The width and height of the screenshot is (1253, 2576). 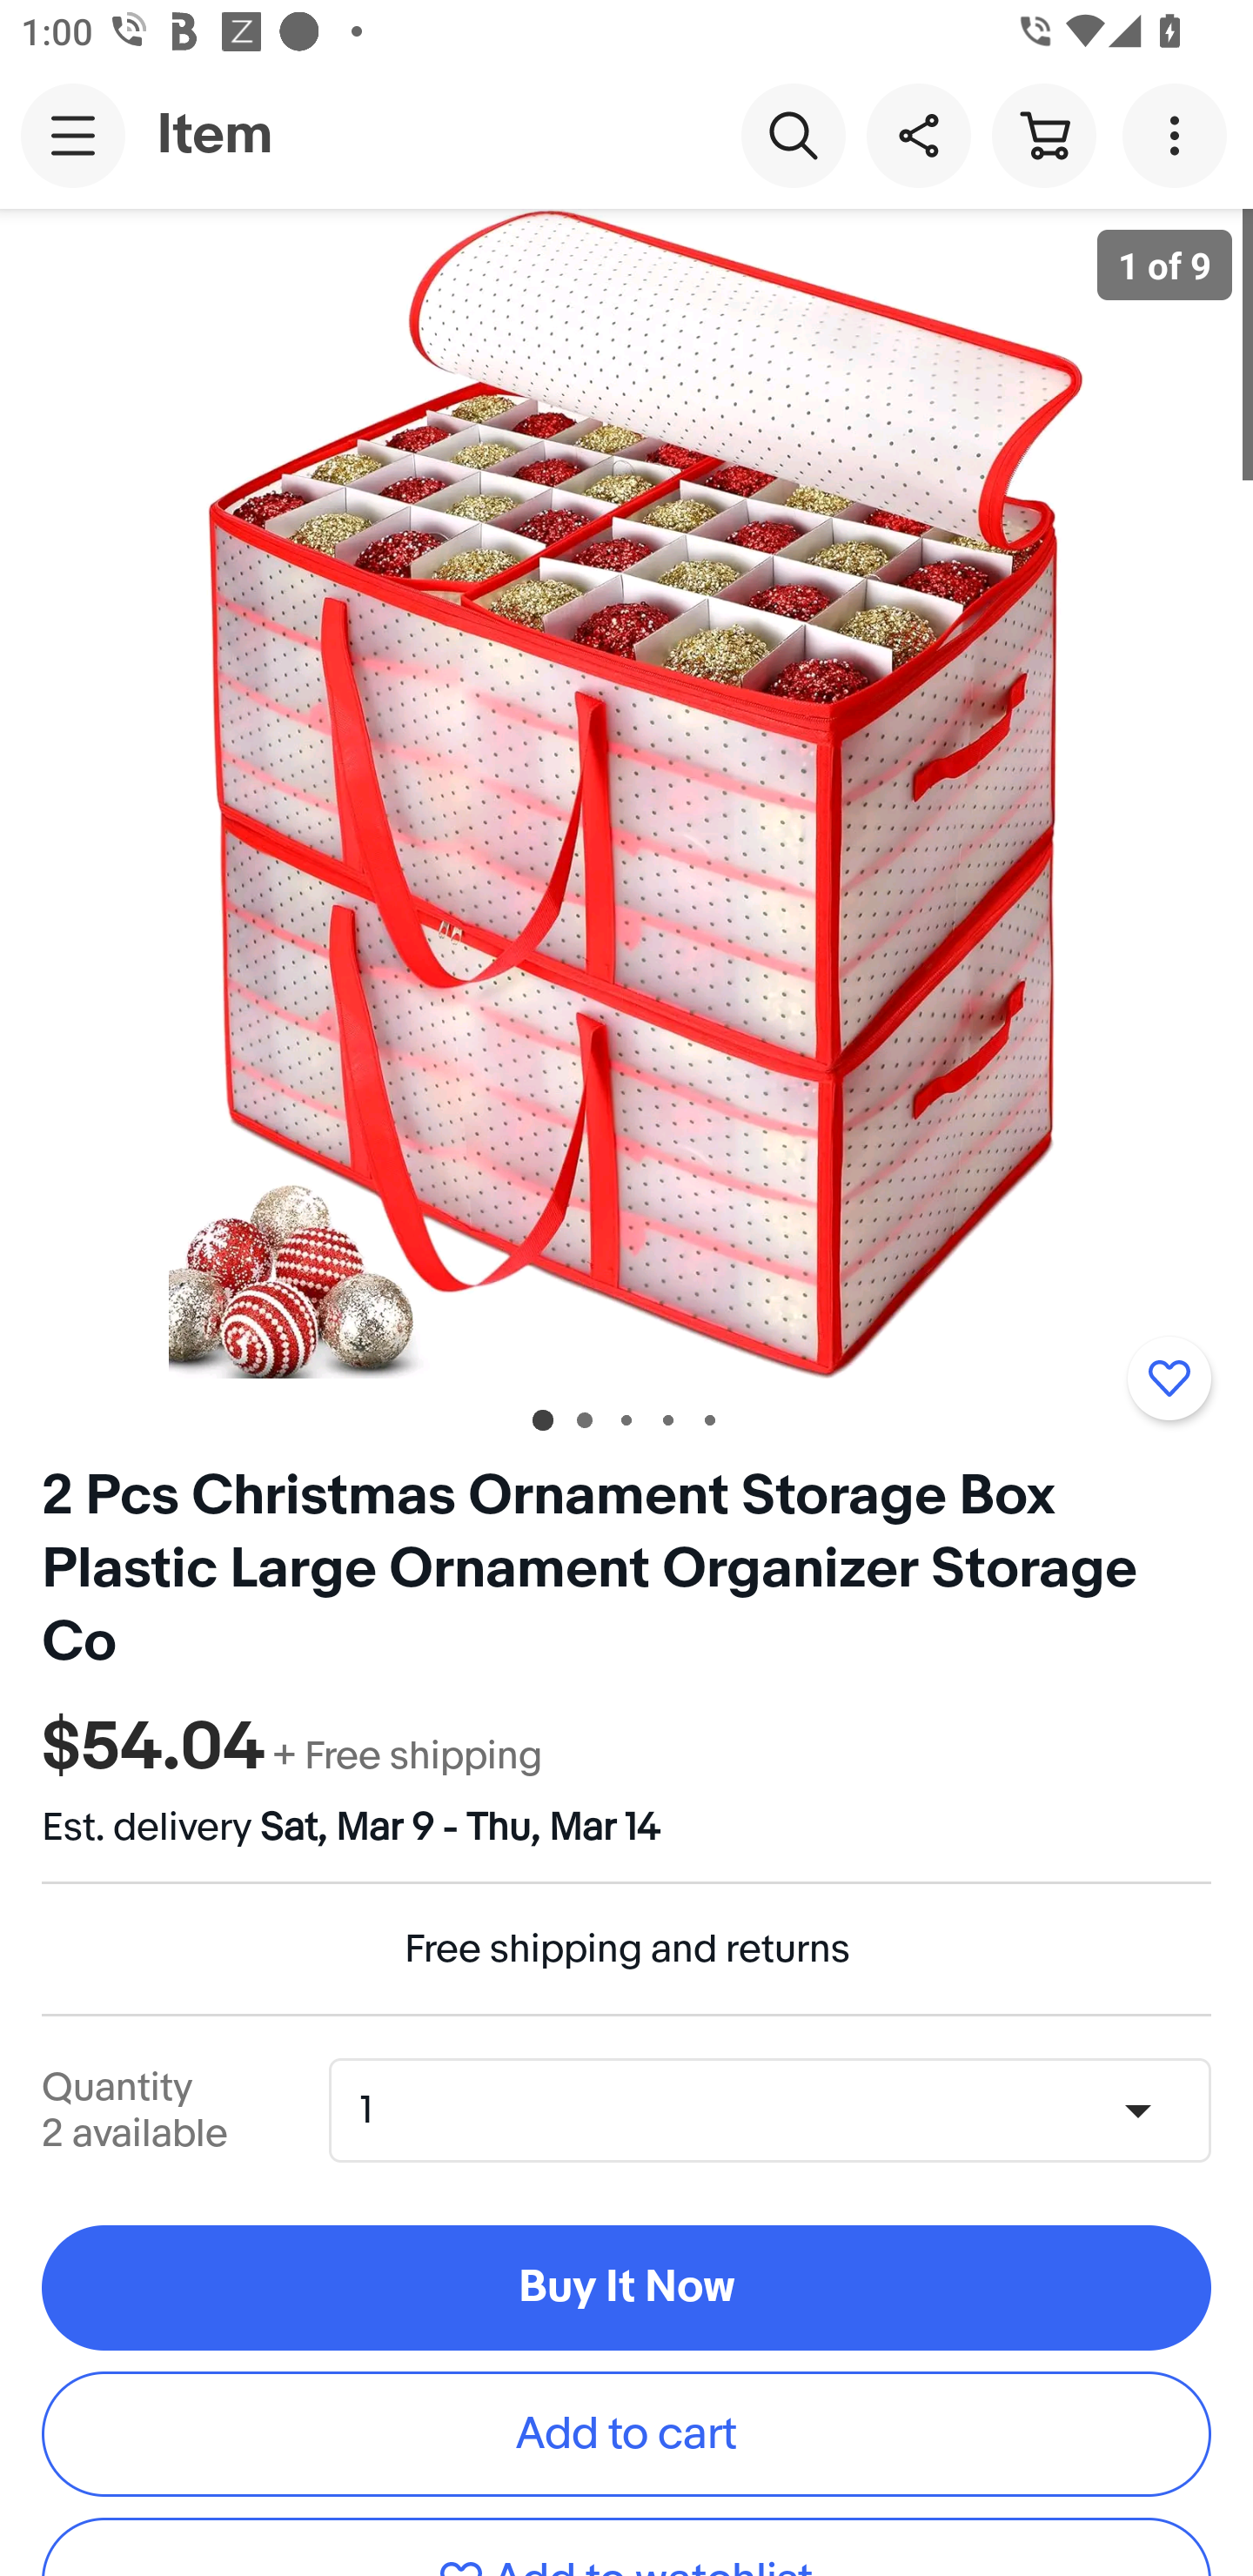 I want to click on Add to cart, so click(x=626, y=2434).